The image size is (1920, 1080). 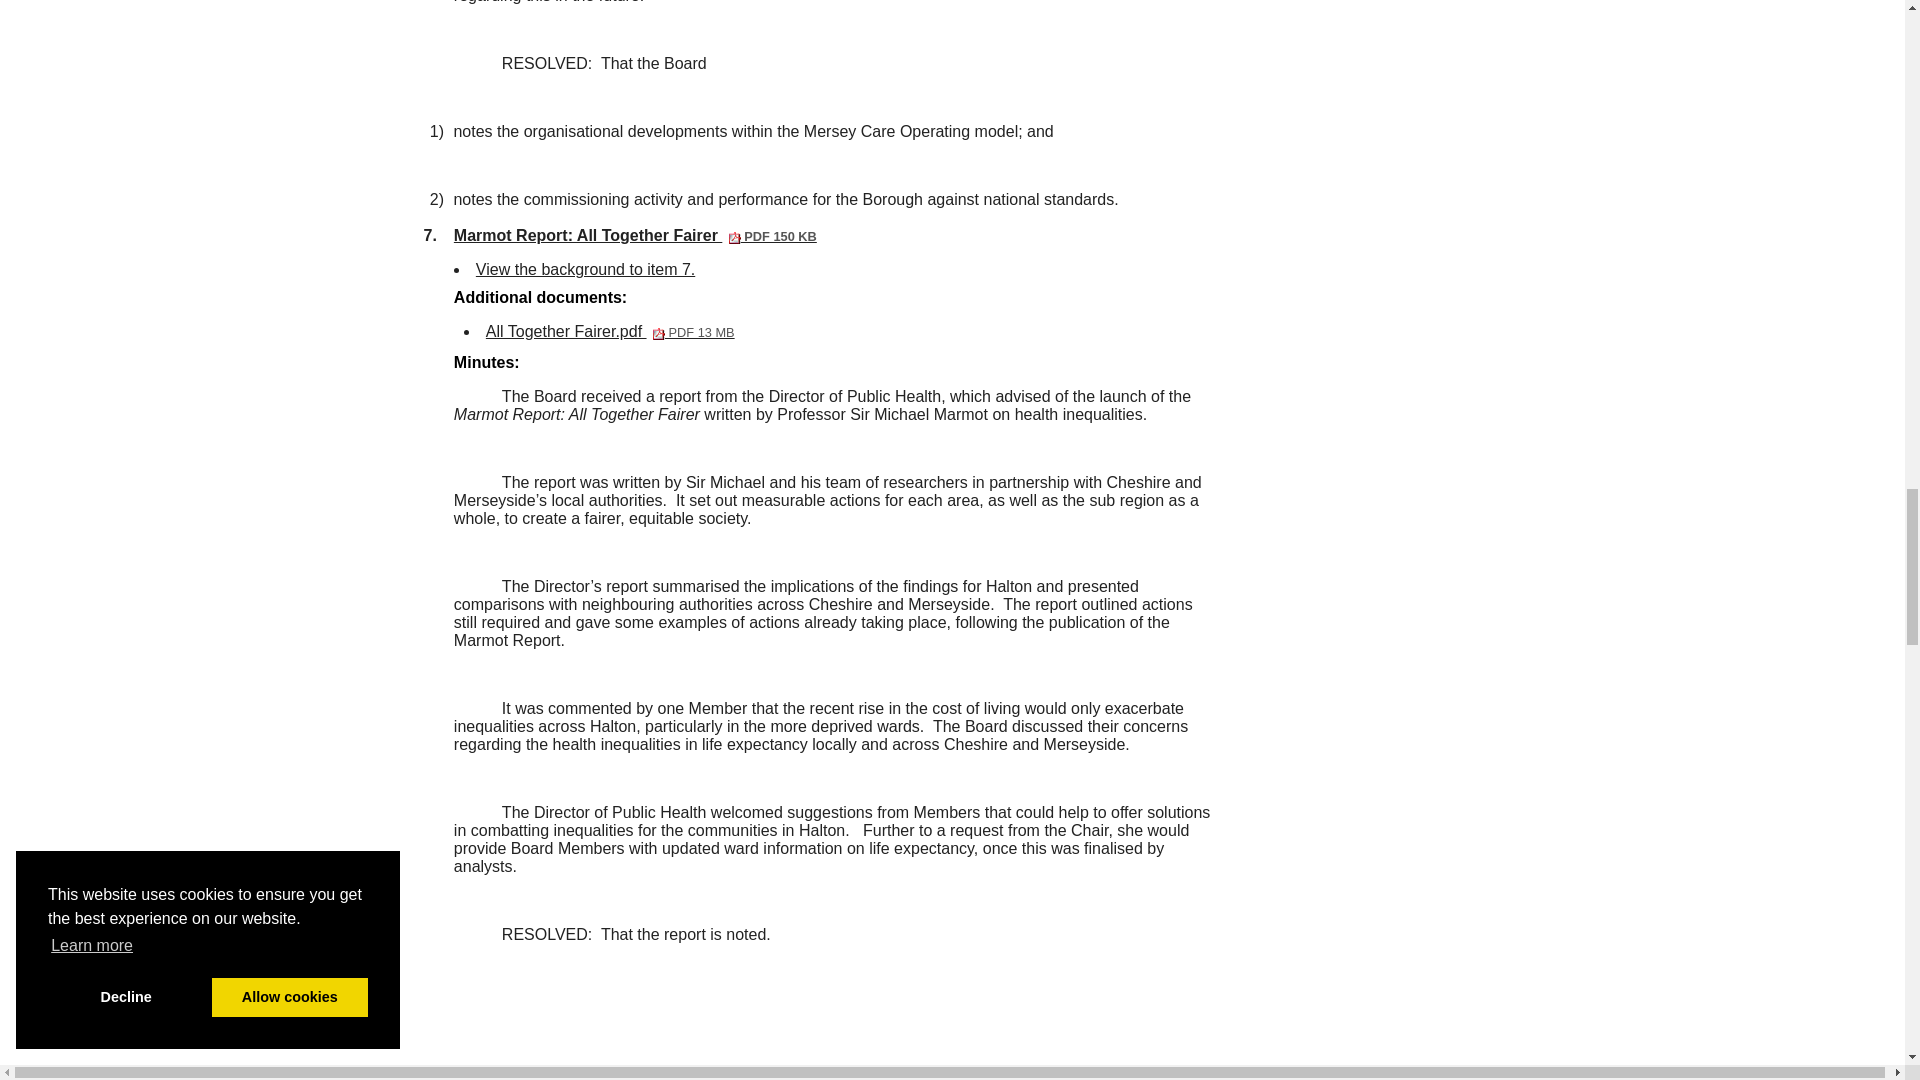 I want to click on Marmot Report: All Together Fairer PDF 150 KB, so click(x=610, y=331).